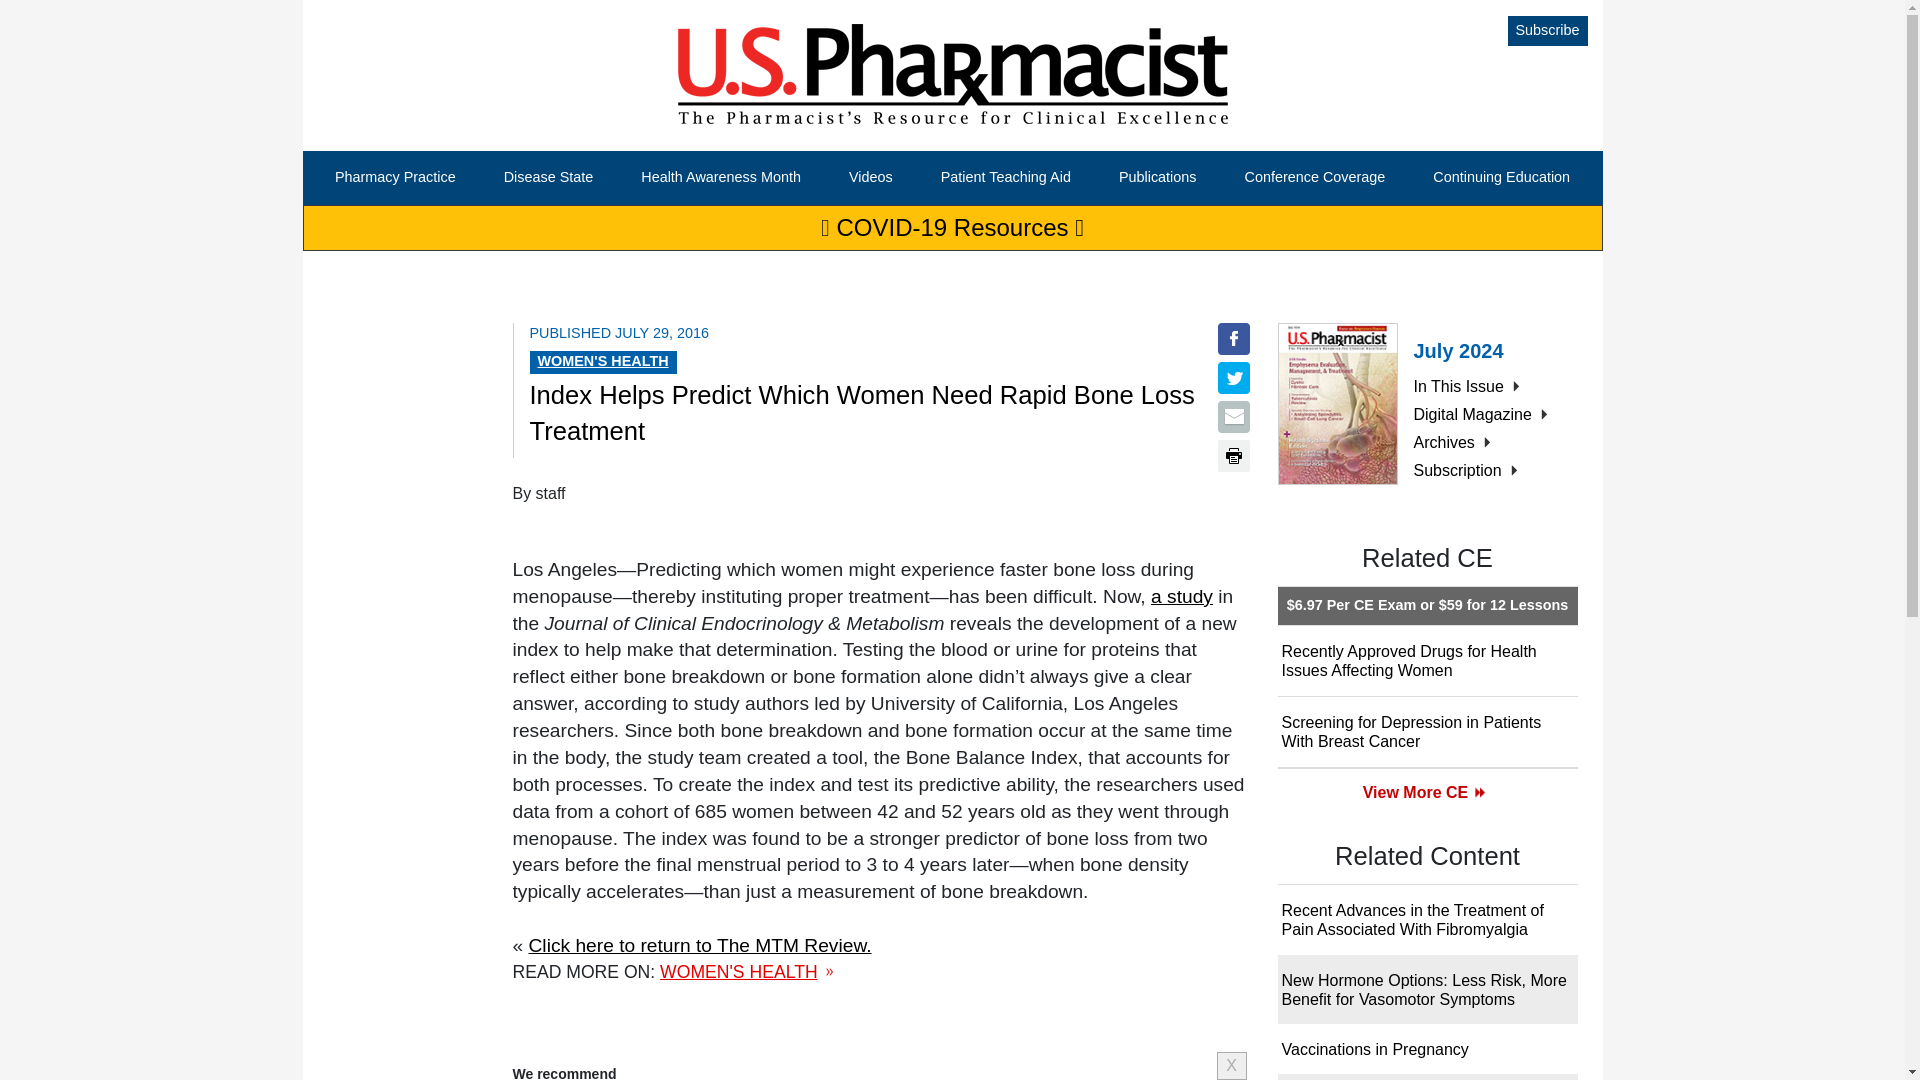 The height and width of the screenshot is (1080, 1920). What do you see at coordinates (1547, 31) in the screenshot?
I see `Subscribe` at bounding box center [1547, 31].